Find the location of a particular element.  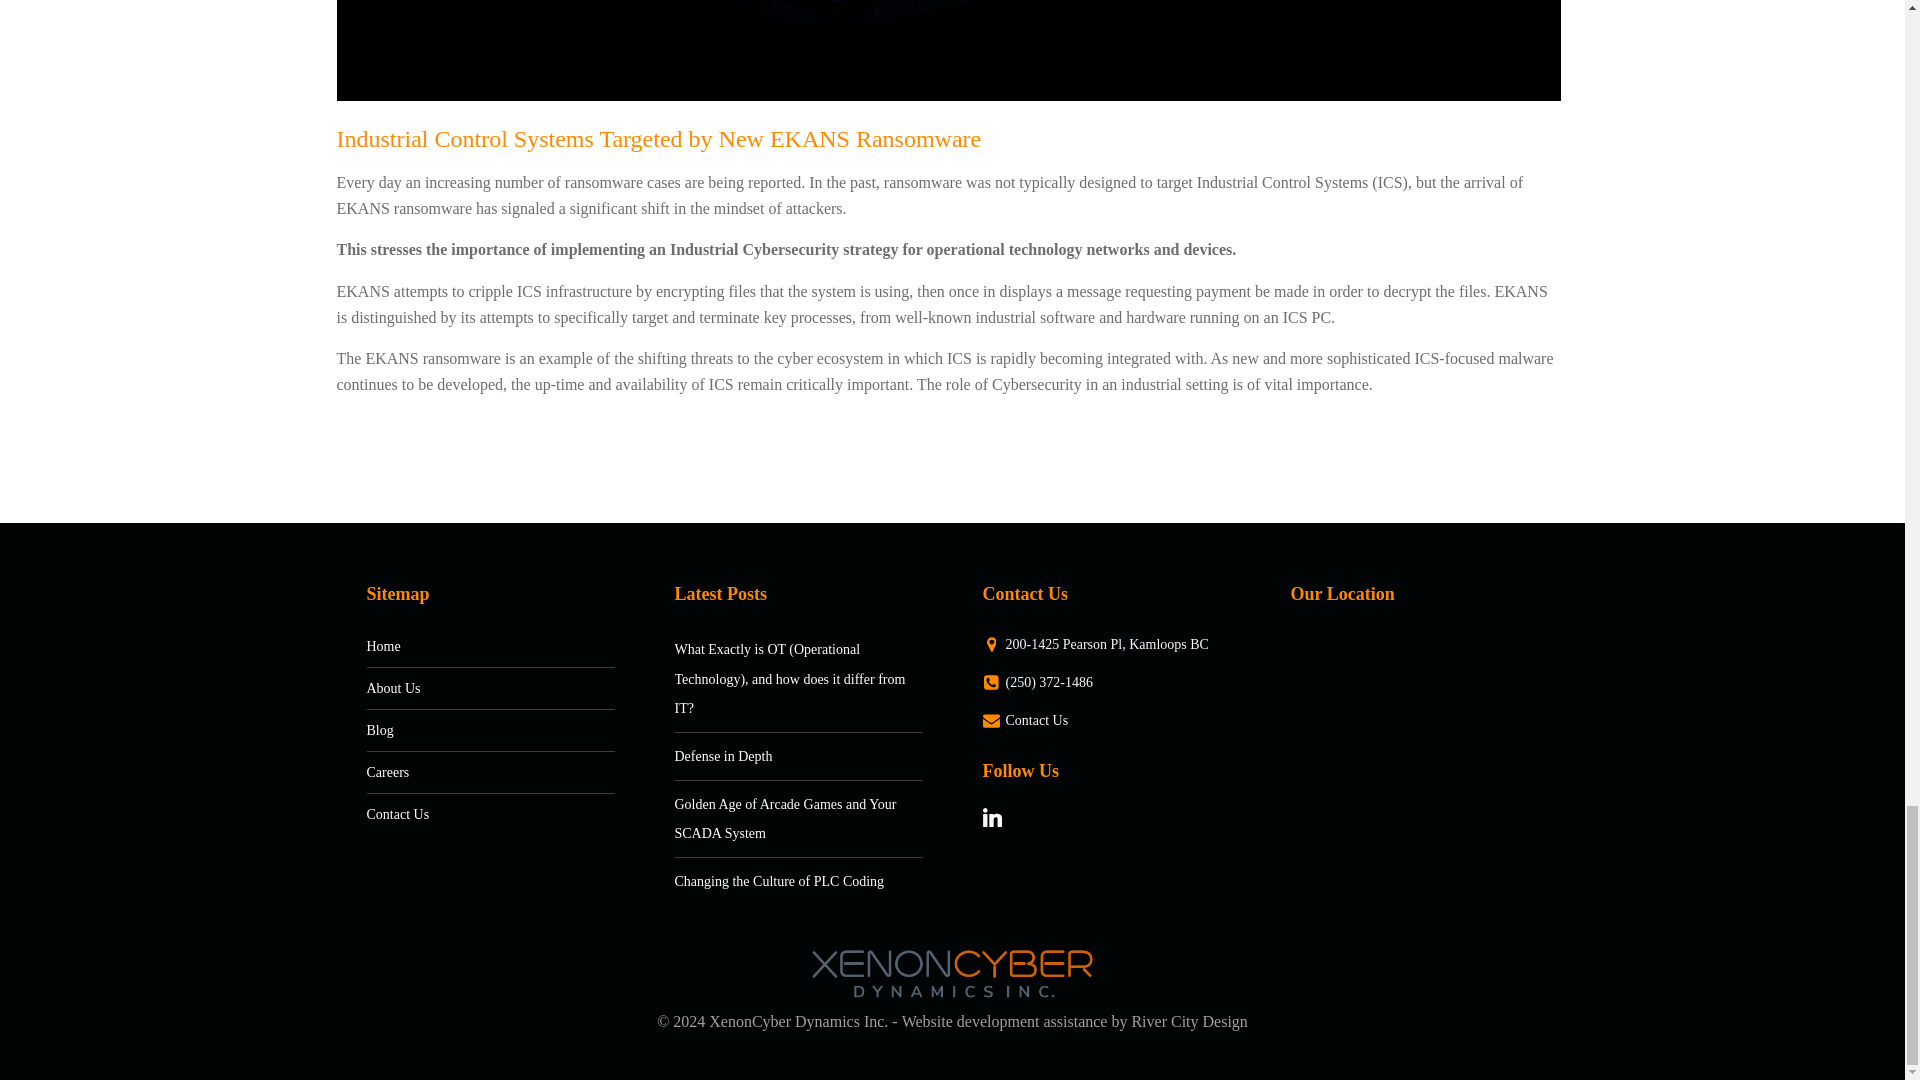

Careers is located at coordinates (465, 772).